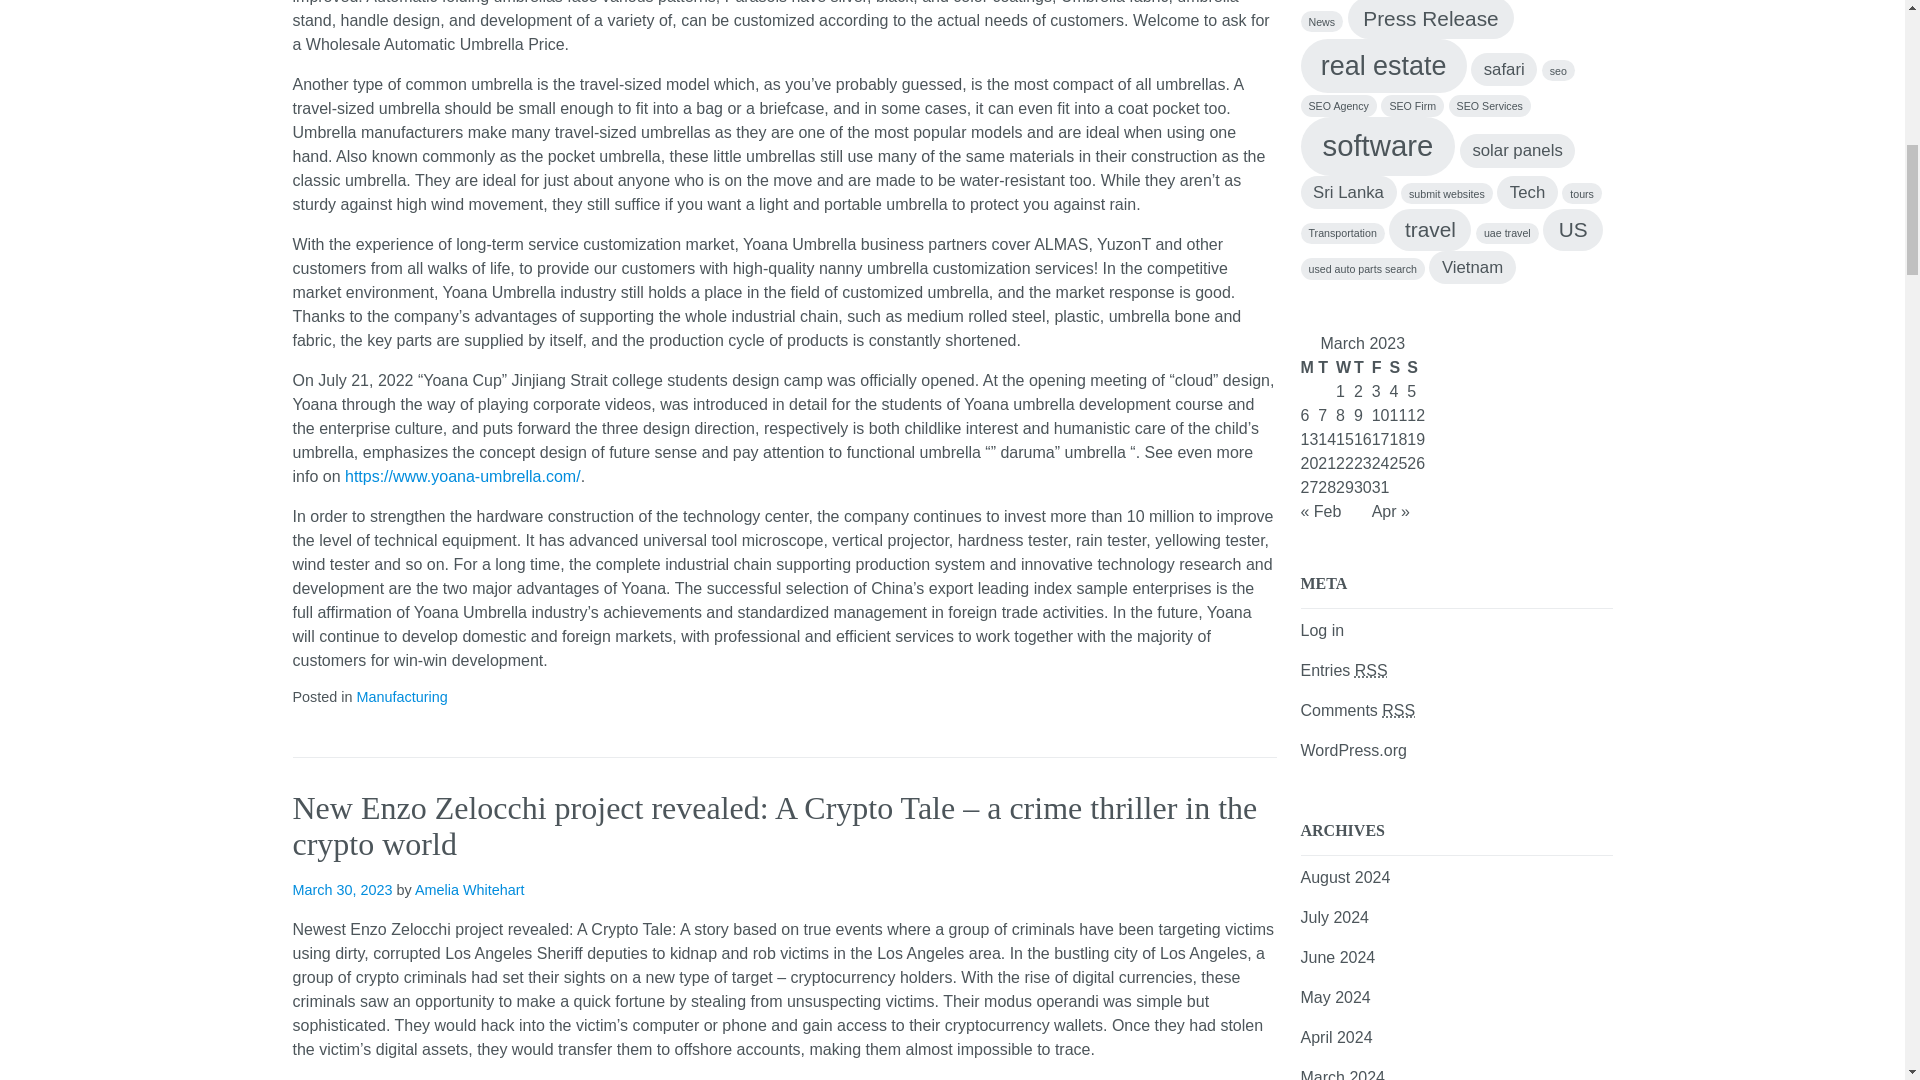  Describe the element at coordinates (341, 890) in the screenshot. I see `March 30, 2023` at that location.